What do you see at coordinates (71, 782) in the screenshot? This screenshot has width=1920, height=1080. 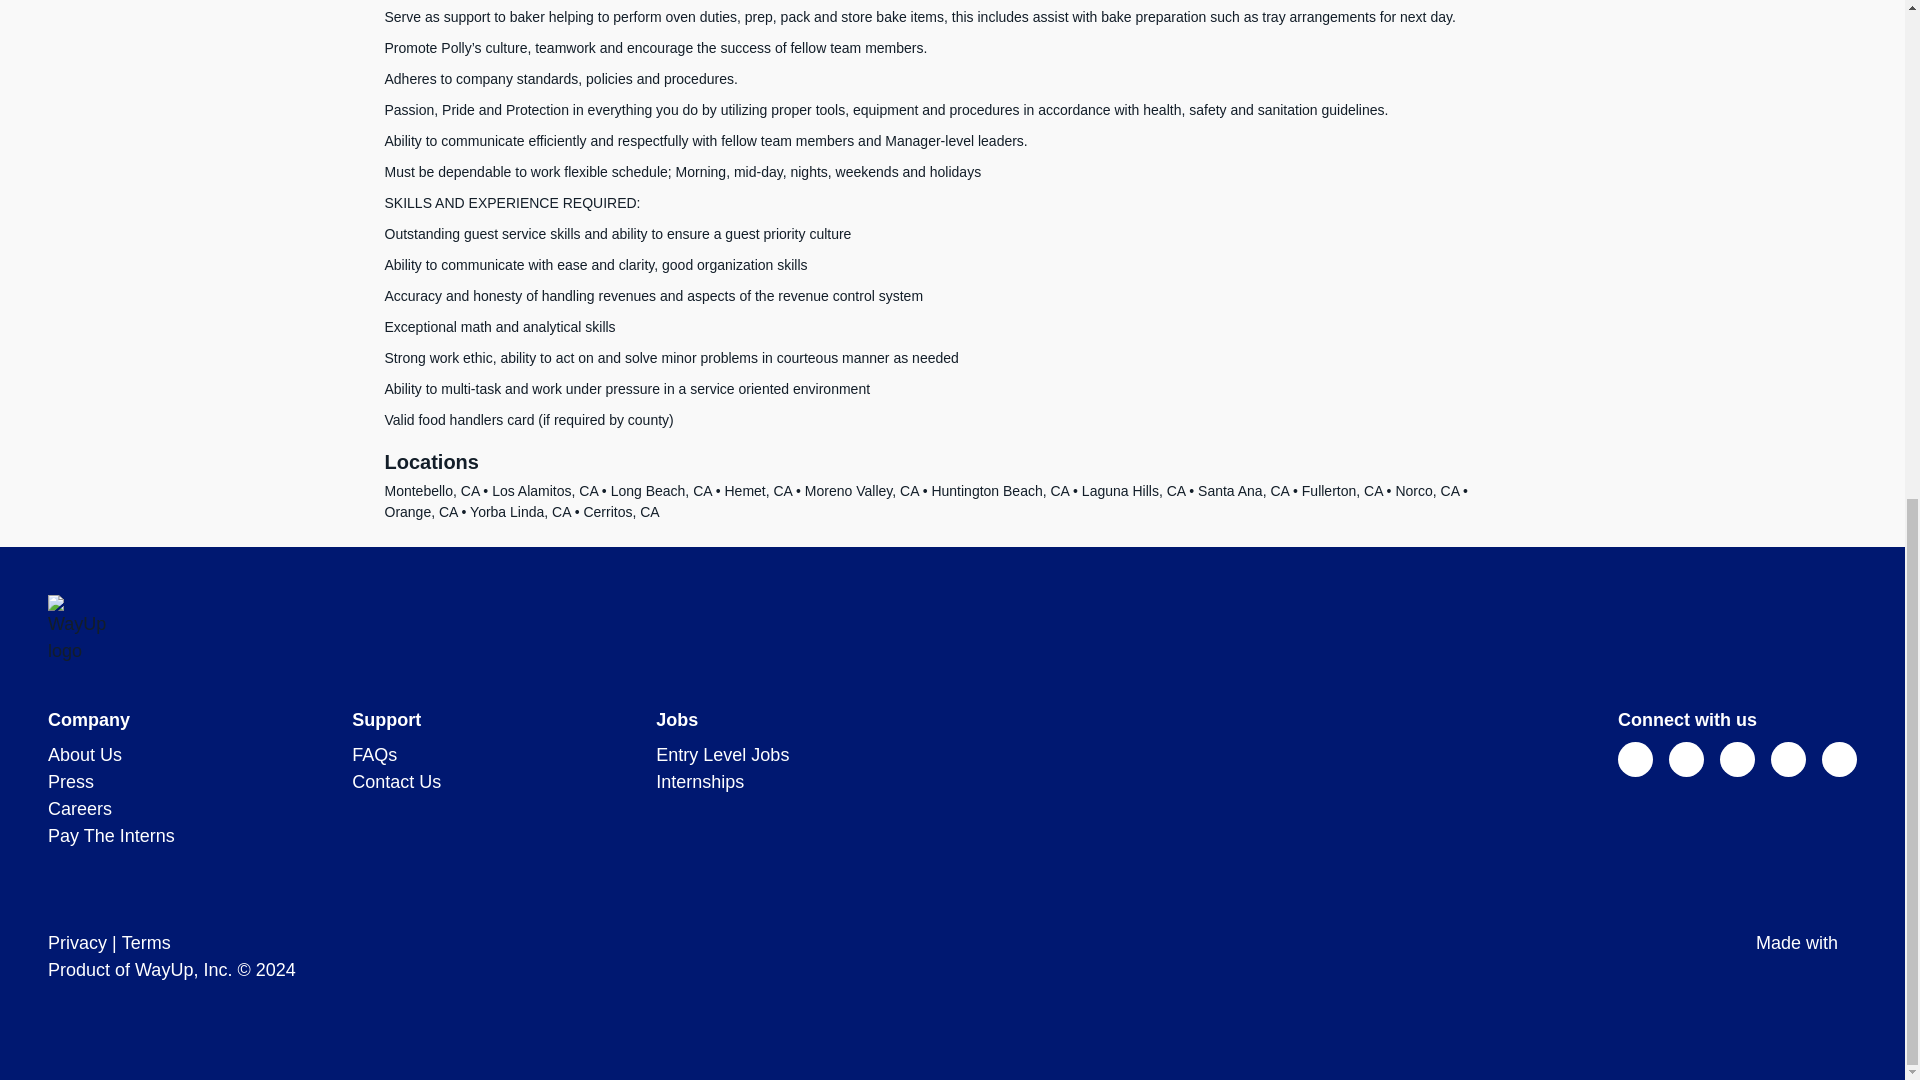 I see `Press` at bounding box center [71, 782].